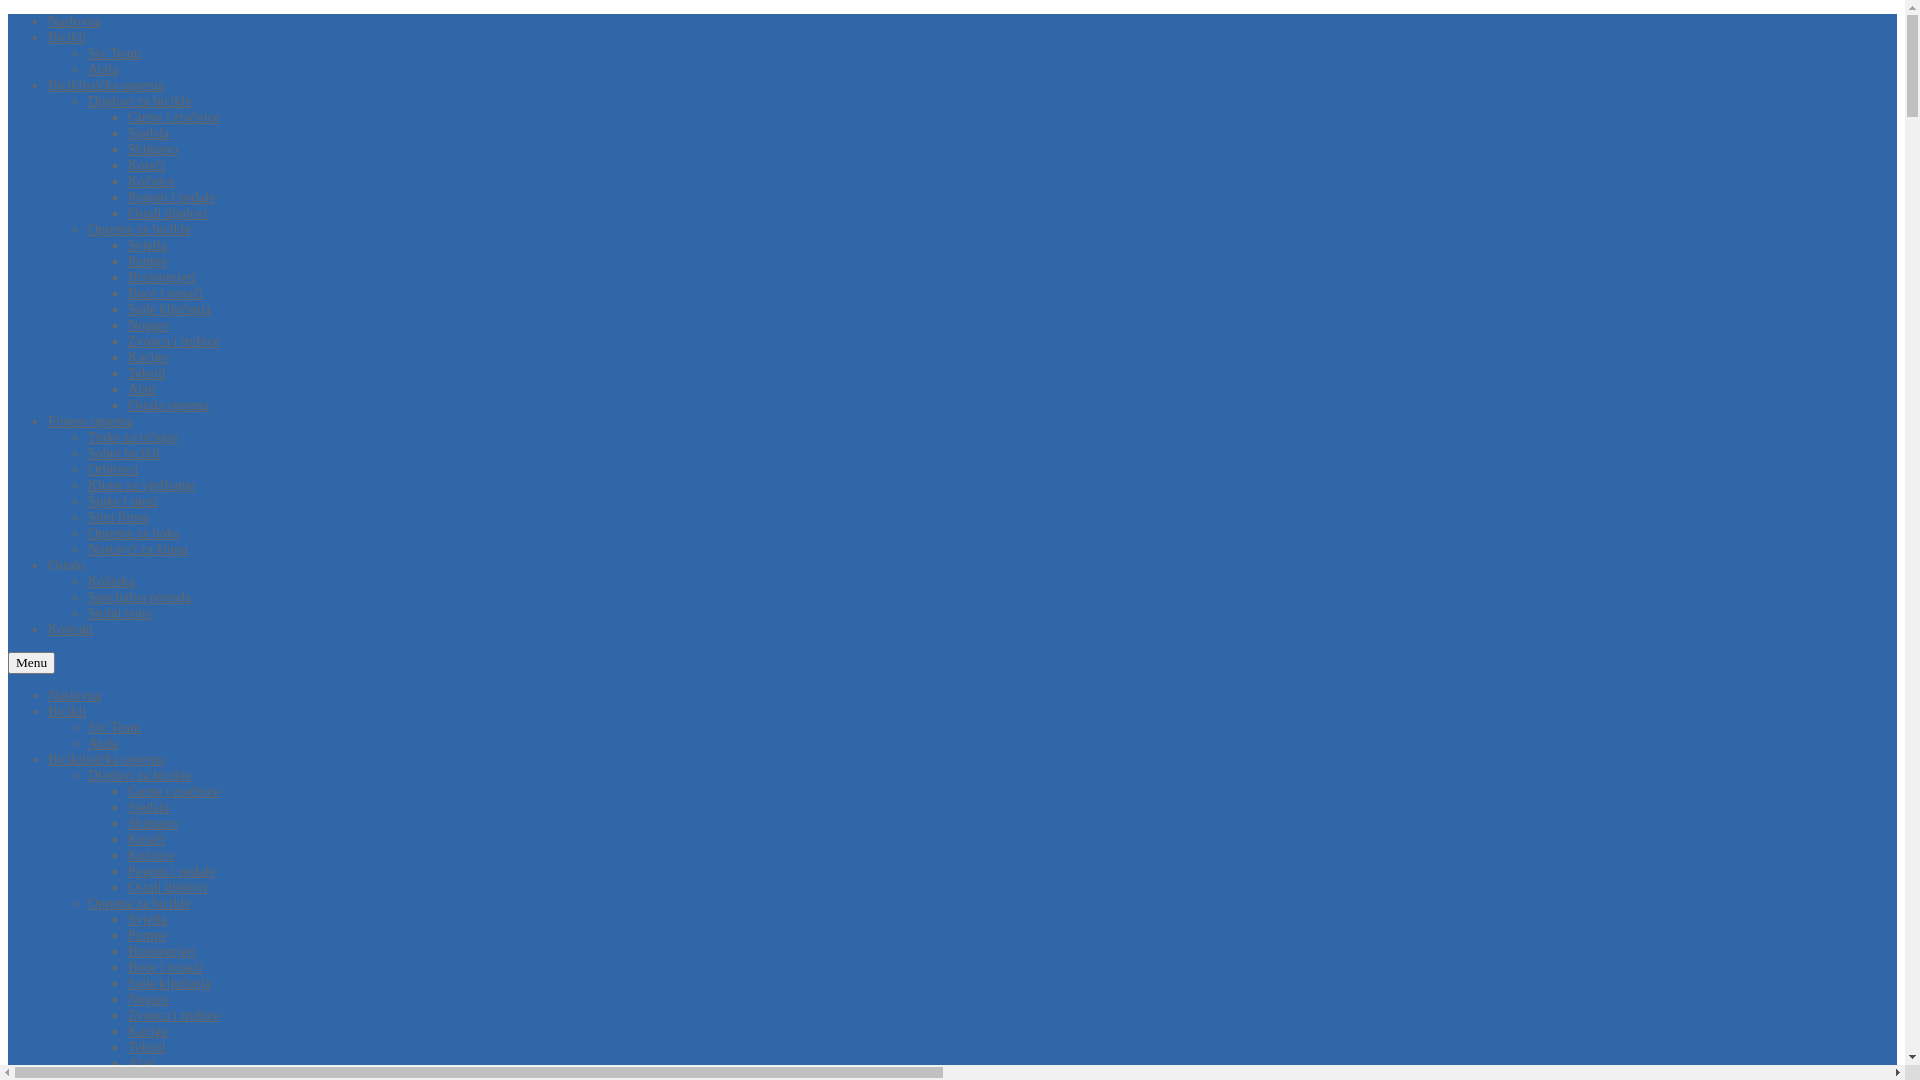 The height and width of the screenshot is (1080, 1920). Describe the element at coordinates (118, 518) in the screenshot. I see `Sitni fitnes` at that location.